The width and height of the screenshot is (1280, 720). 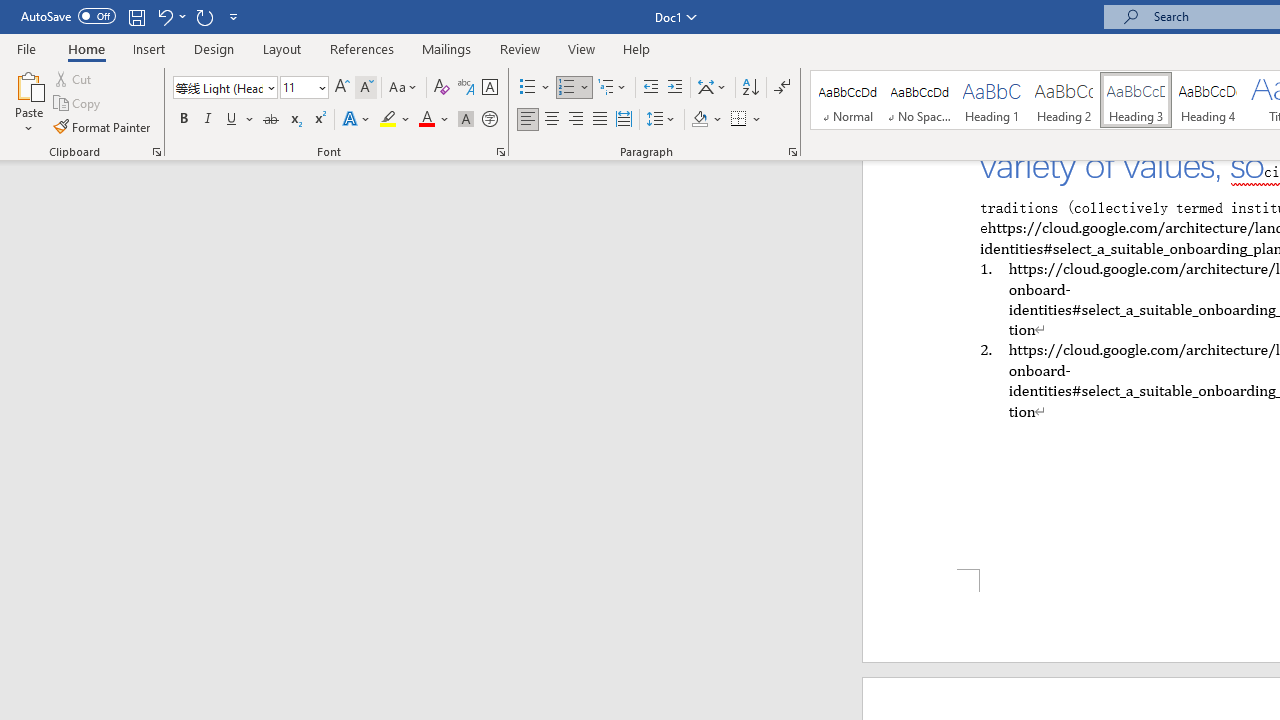 I want to click on Heading 2, so click(x=1063, y=100).